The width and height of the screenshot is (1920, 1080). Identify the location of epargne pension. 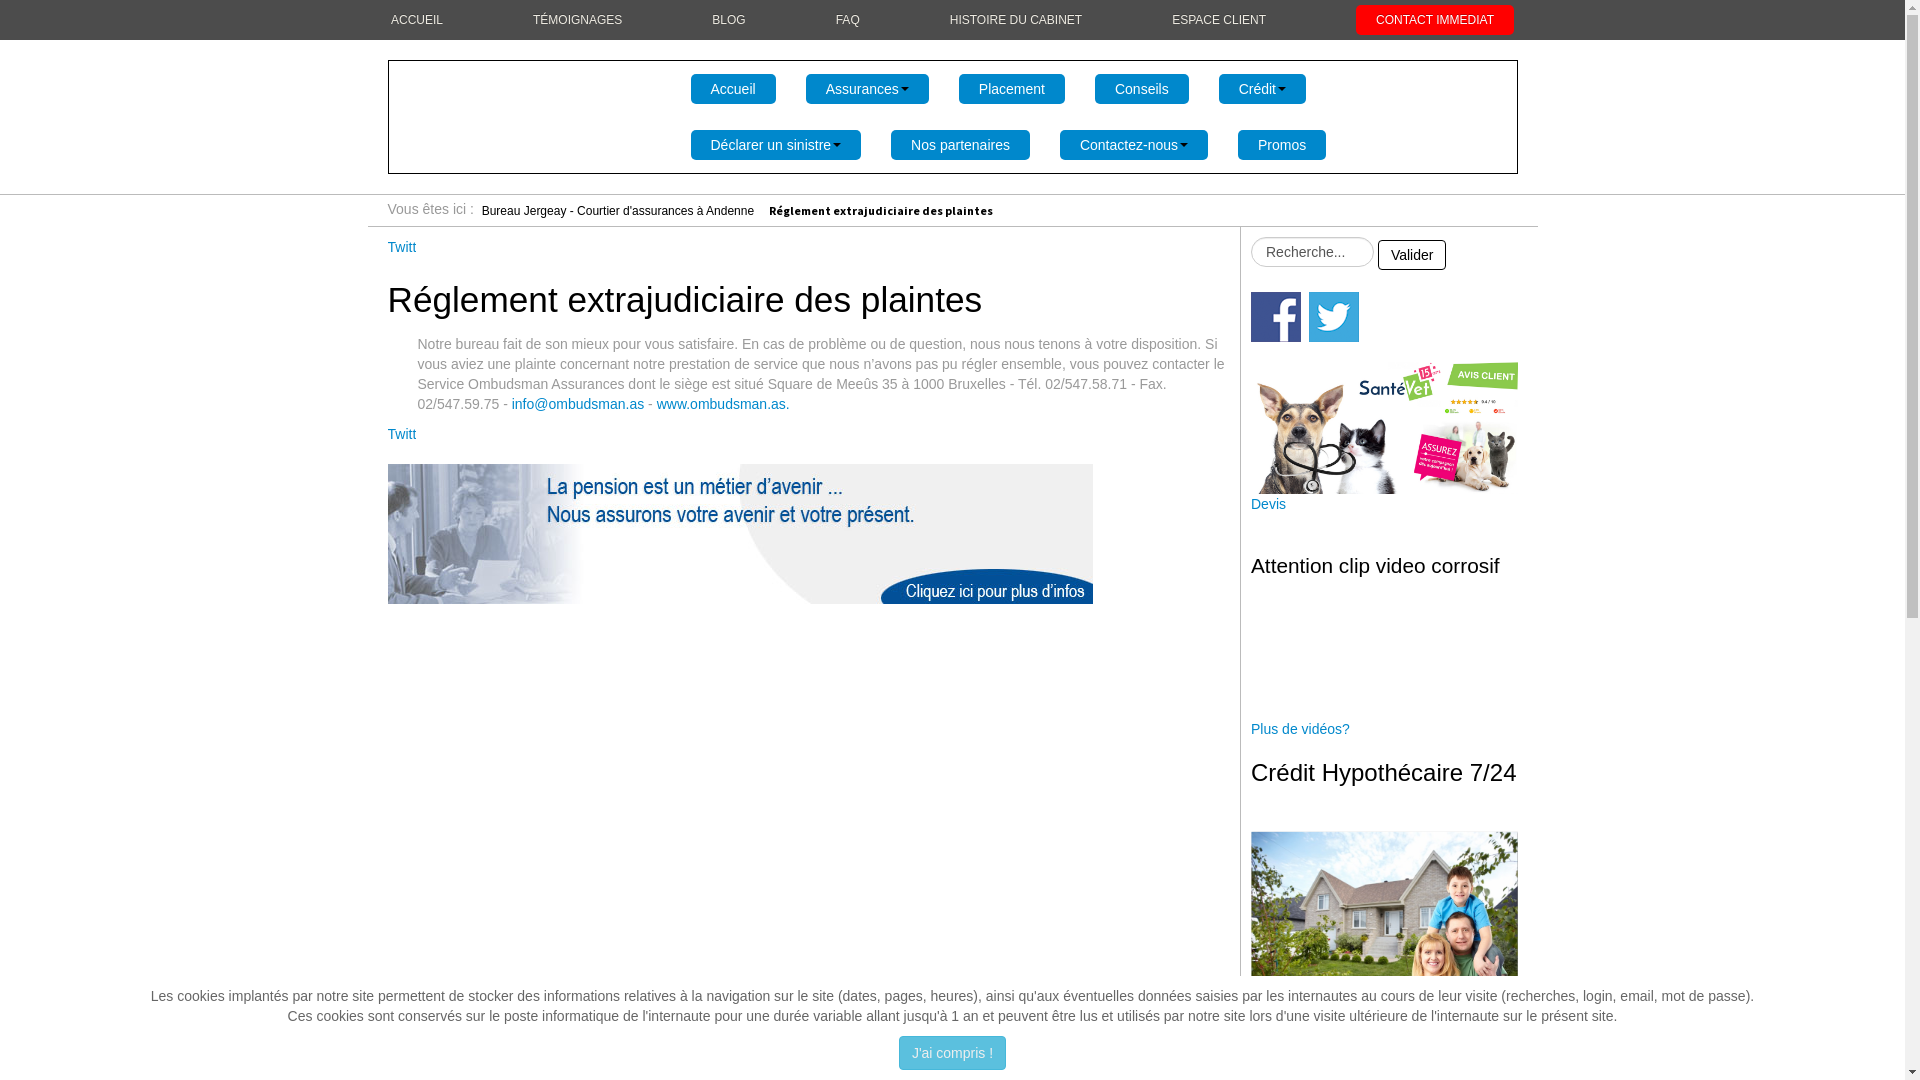
(740, 532).